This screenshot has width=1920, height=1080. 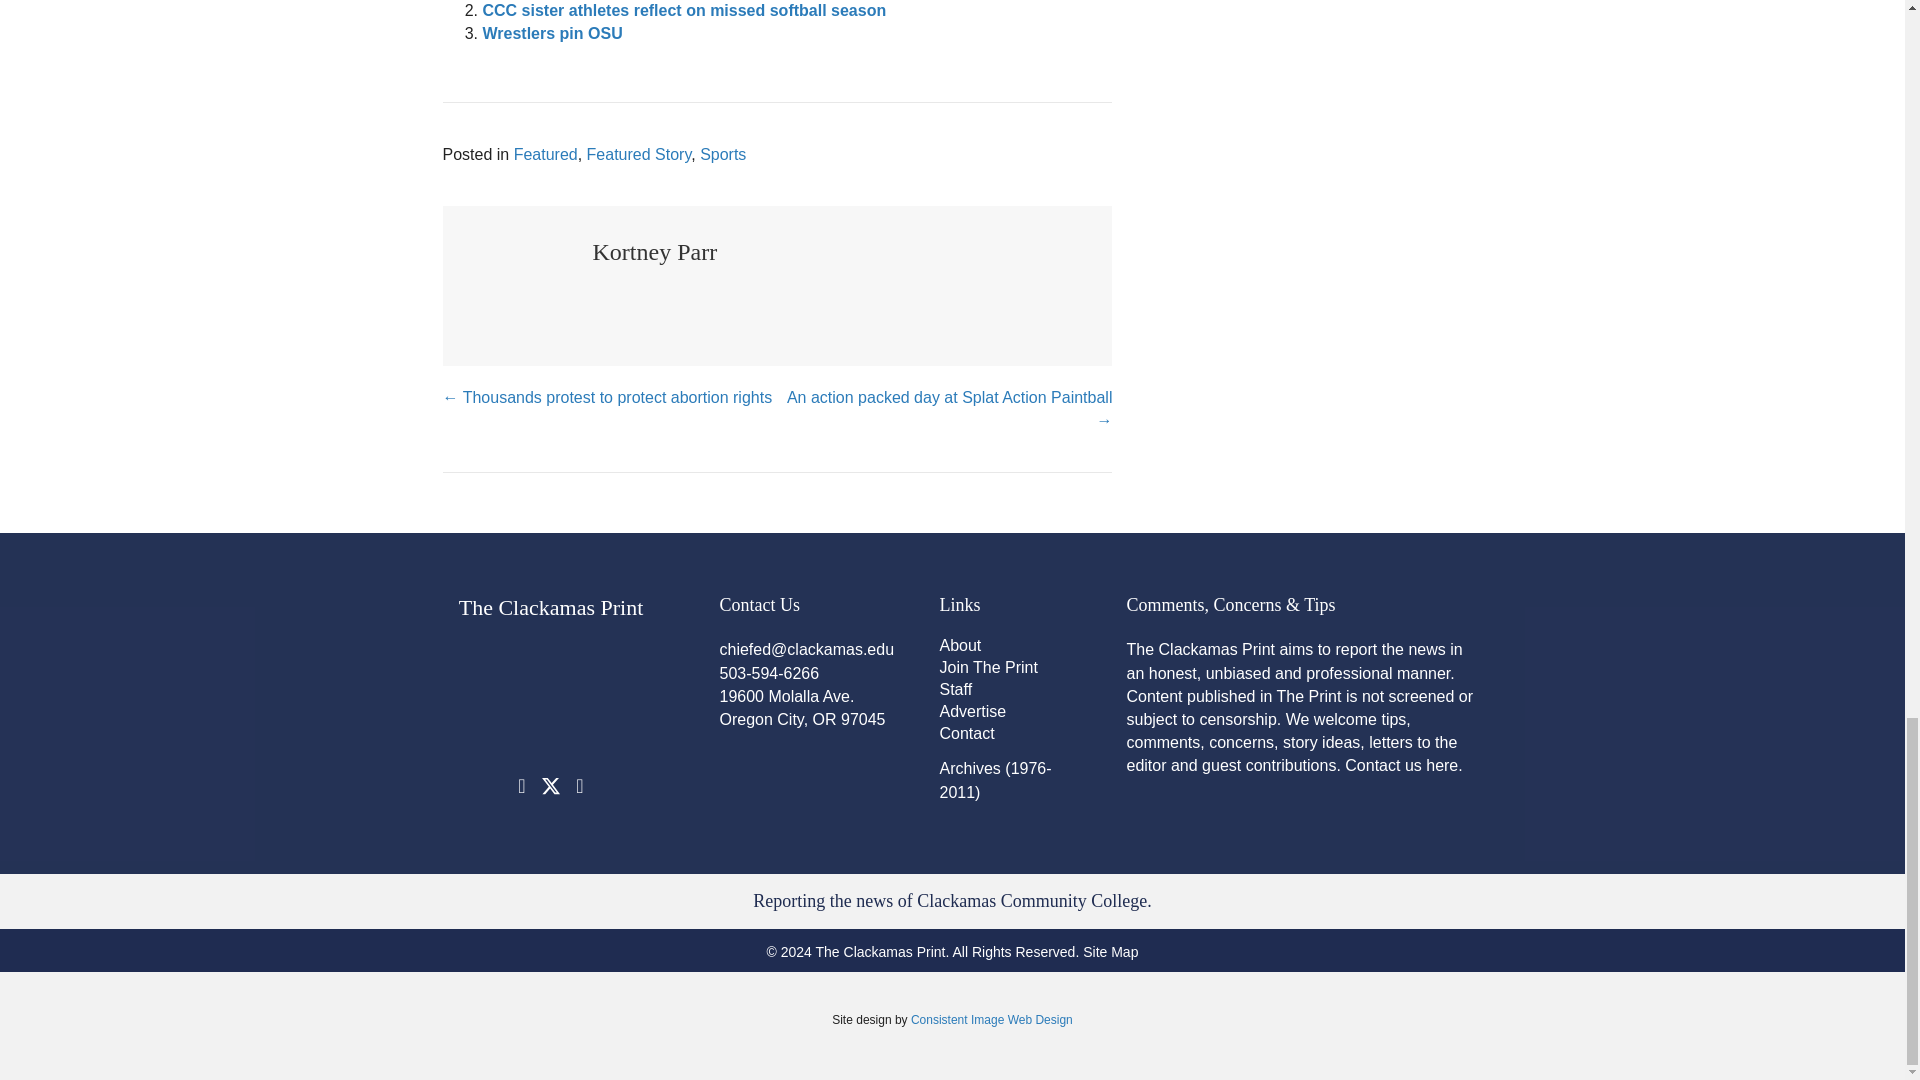 I want to click on Facebook, so click(x=522, y=786).